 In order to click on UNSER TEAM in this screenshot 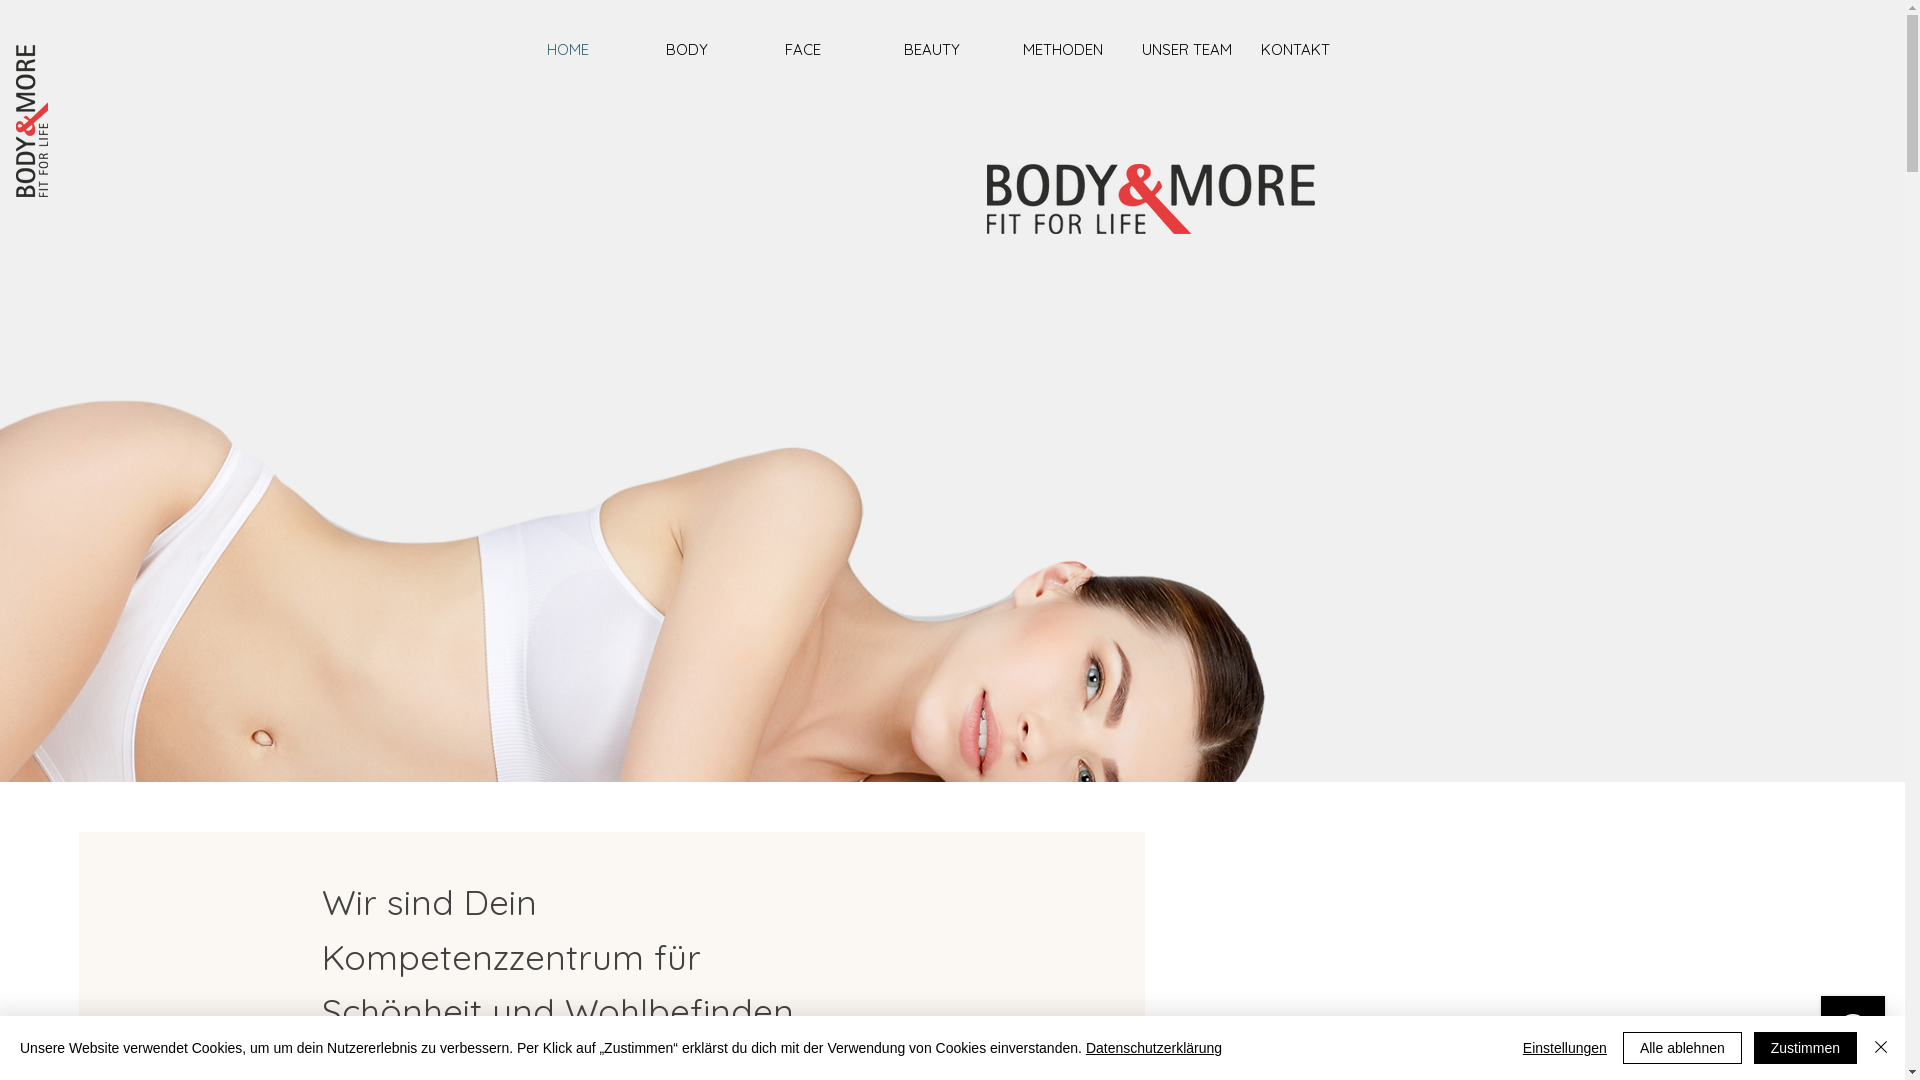, I will do `click(1192, 50)`.